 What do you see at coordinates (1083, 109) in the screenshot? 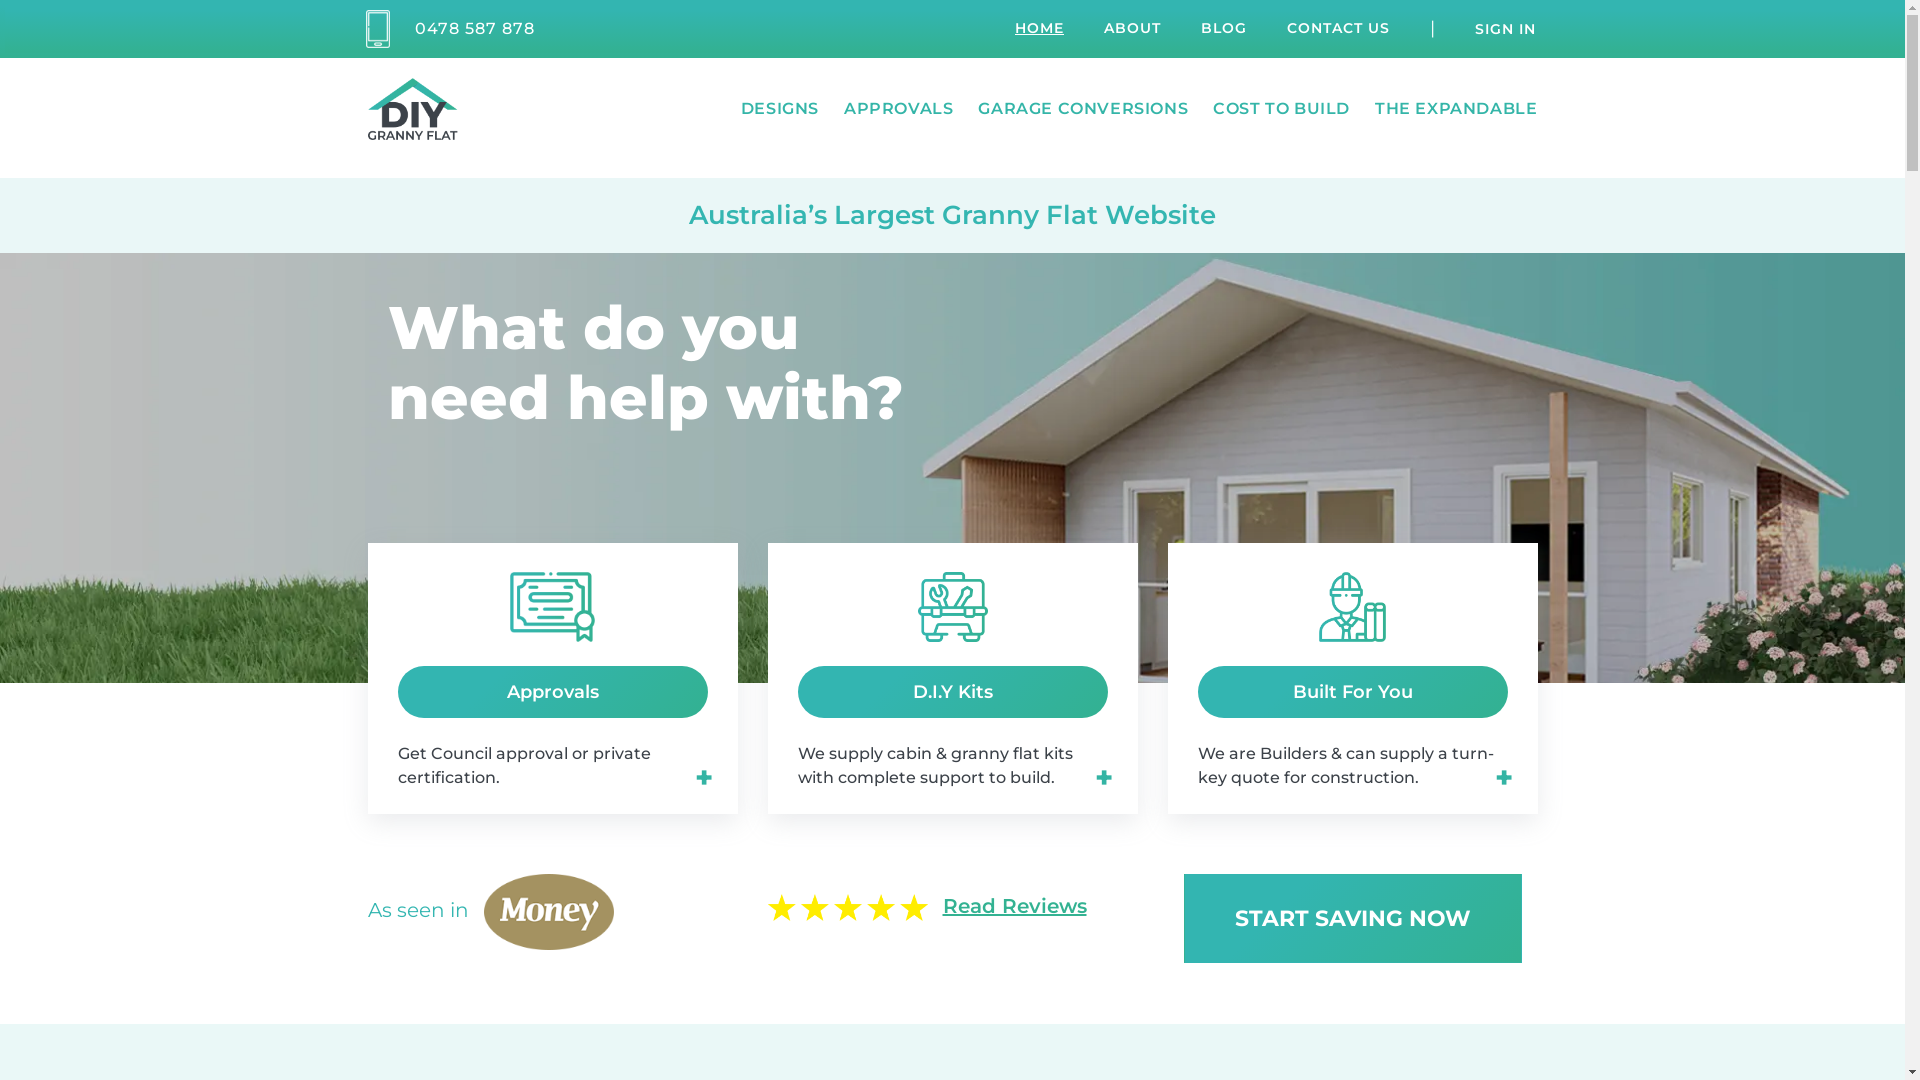
I see `GARAGE CONVERSIONS` at bounding box center [1083, 109].